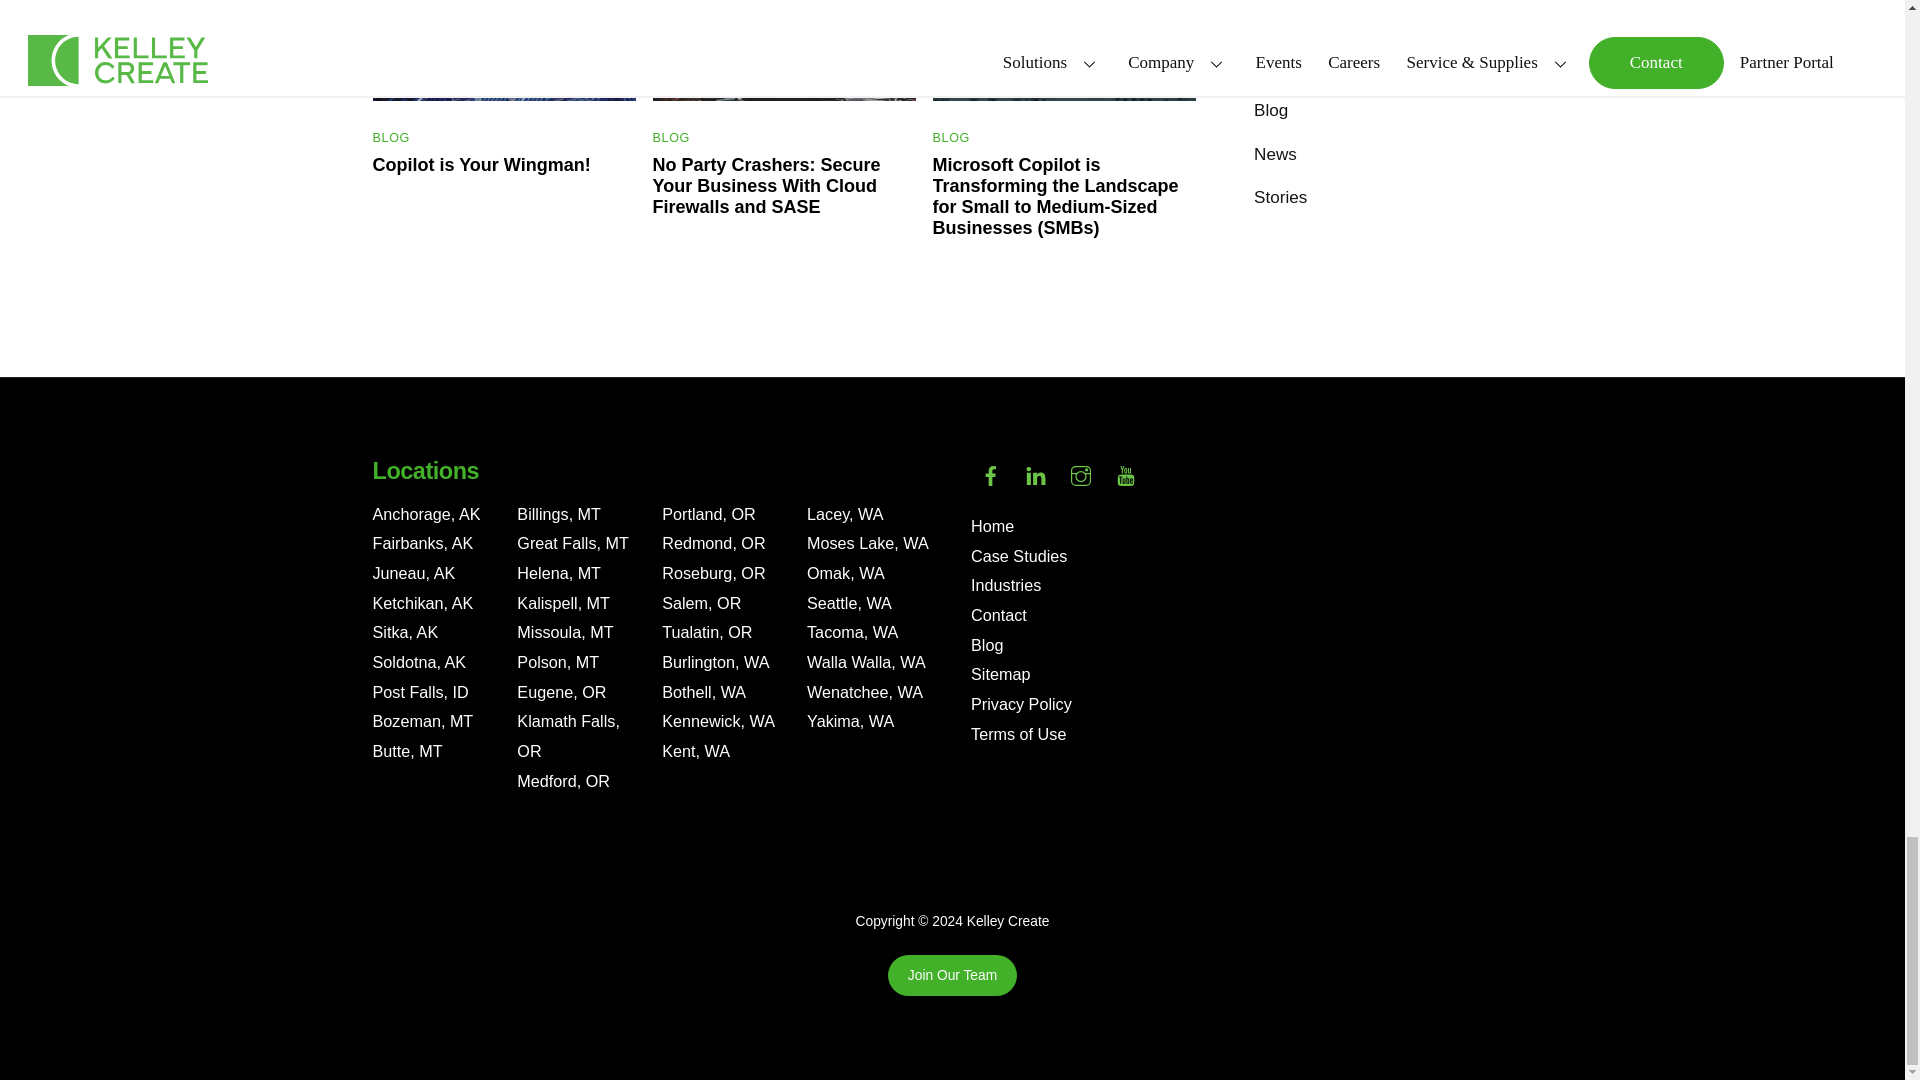 Image resolution: width=1920 pixels, height=1080 pixels. Describe the element at coordinates (1064, 50) in the screenshot. I see `Microsoft Copilot Features for SMBs` at that location.